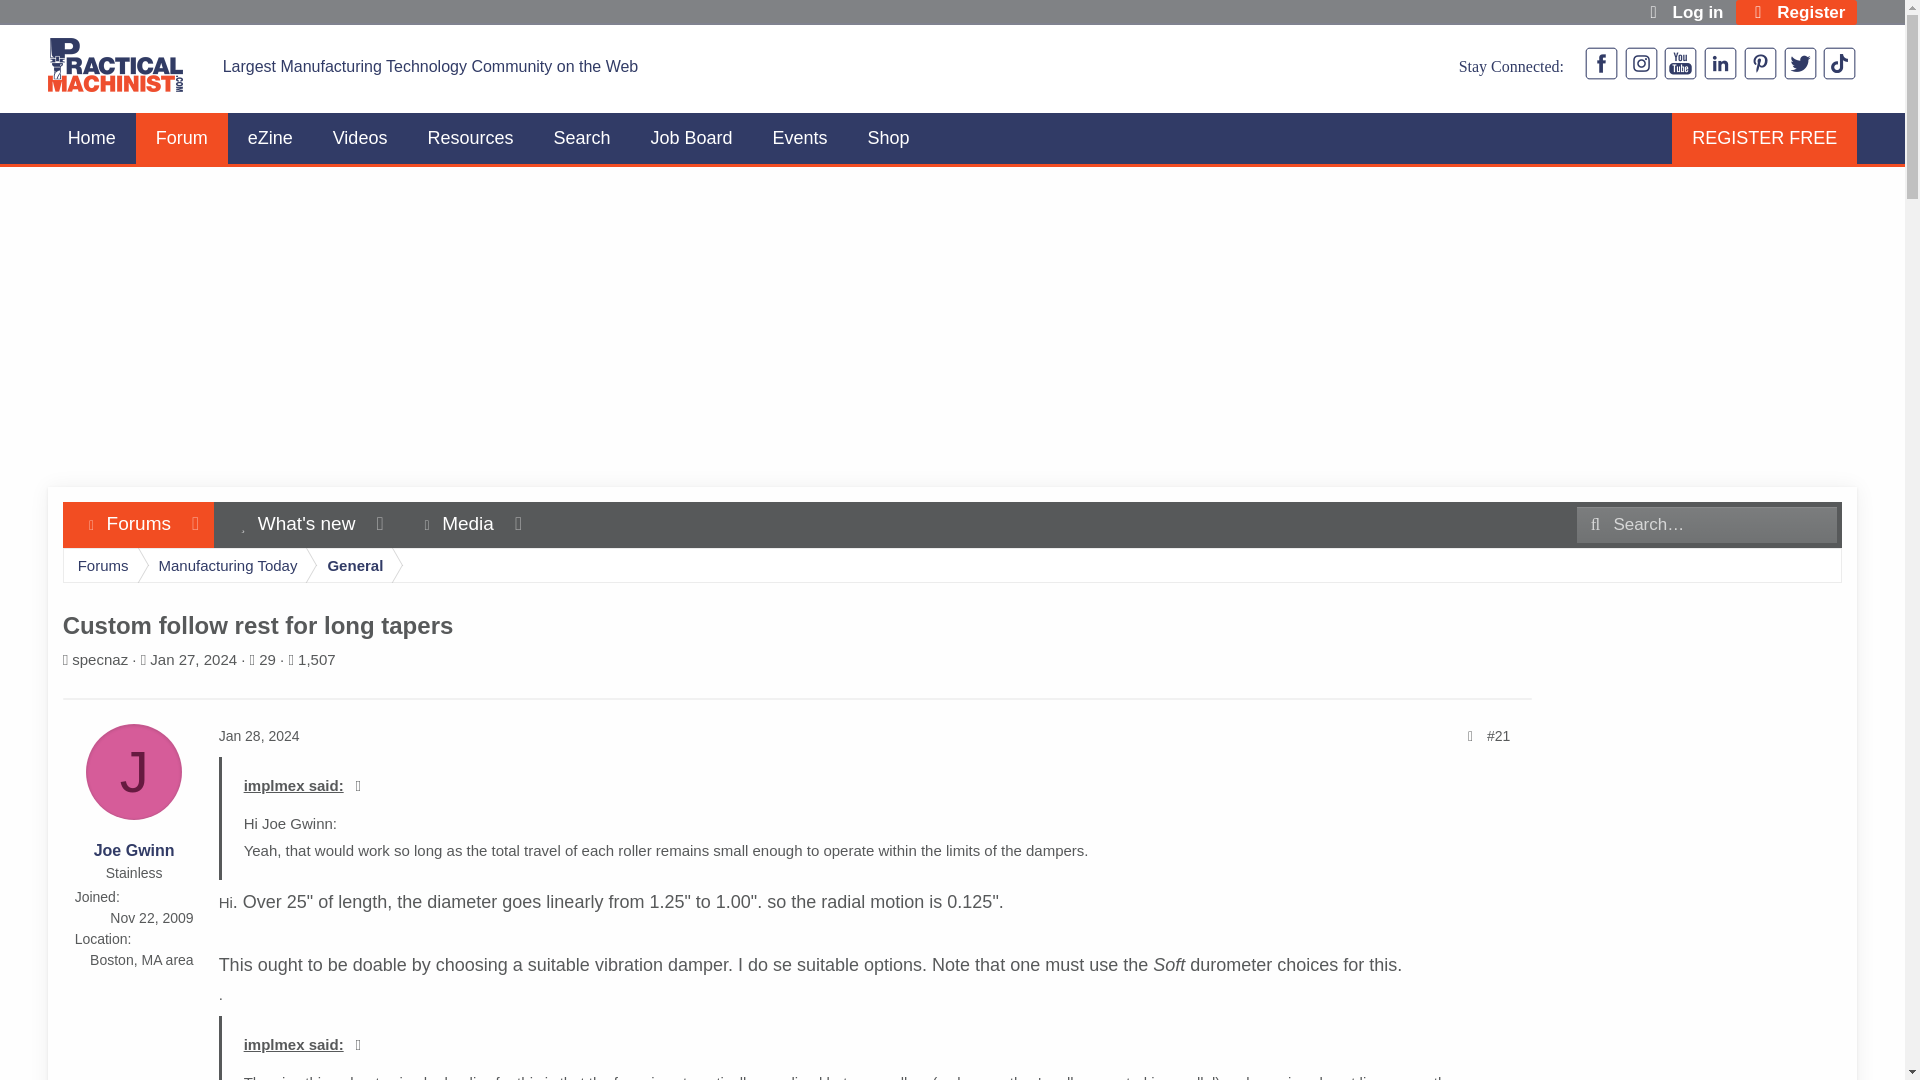  What do you see at coordinates (192, 658) in the screenshot?
I see `Jan 27, 2024 at 3:05 PM` at bounding box center [192, 658].